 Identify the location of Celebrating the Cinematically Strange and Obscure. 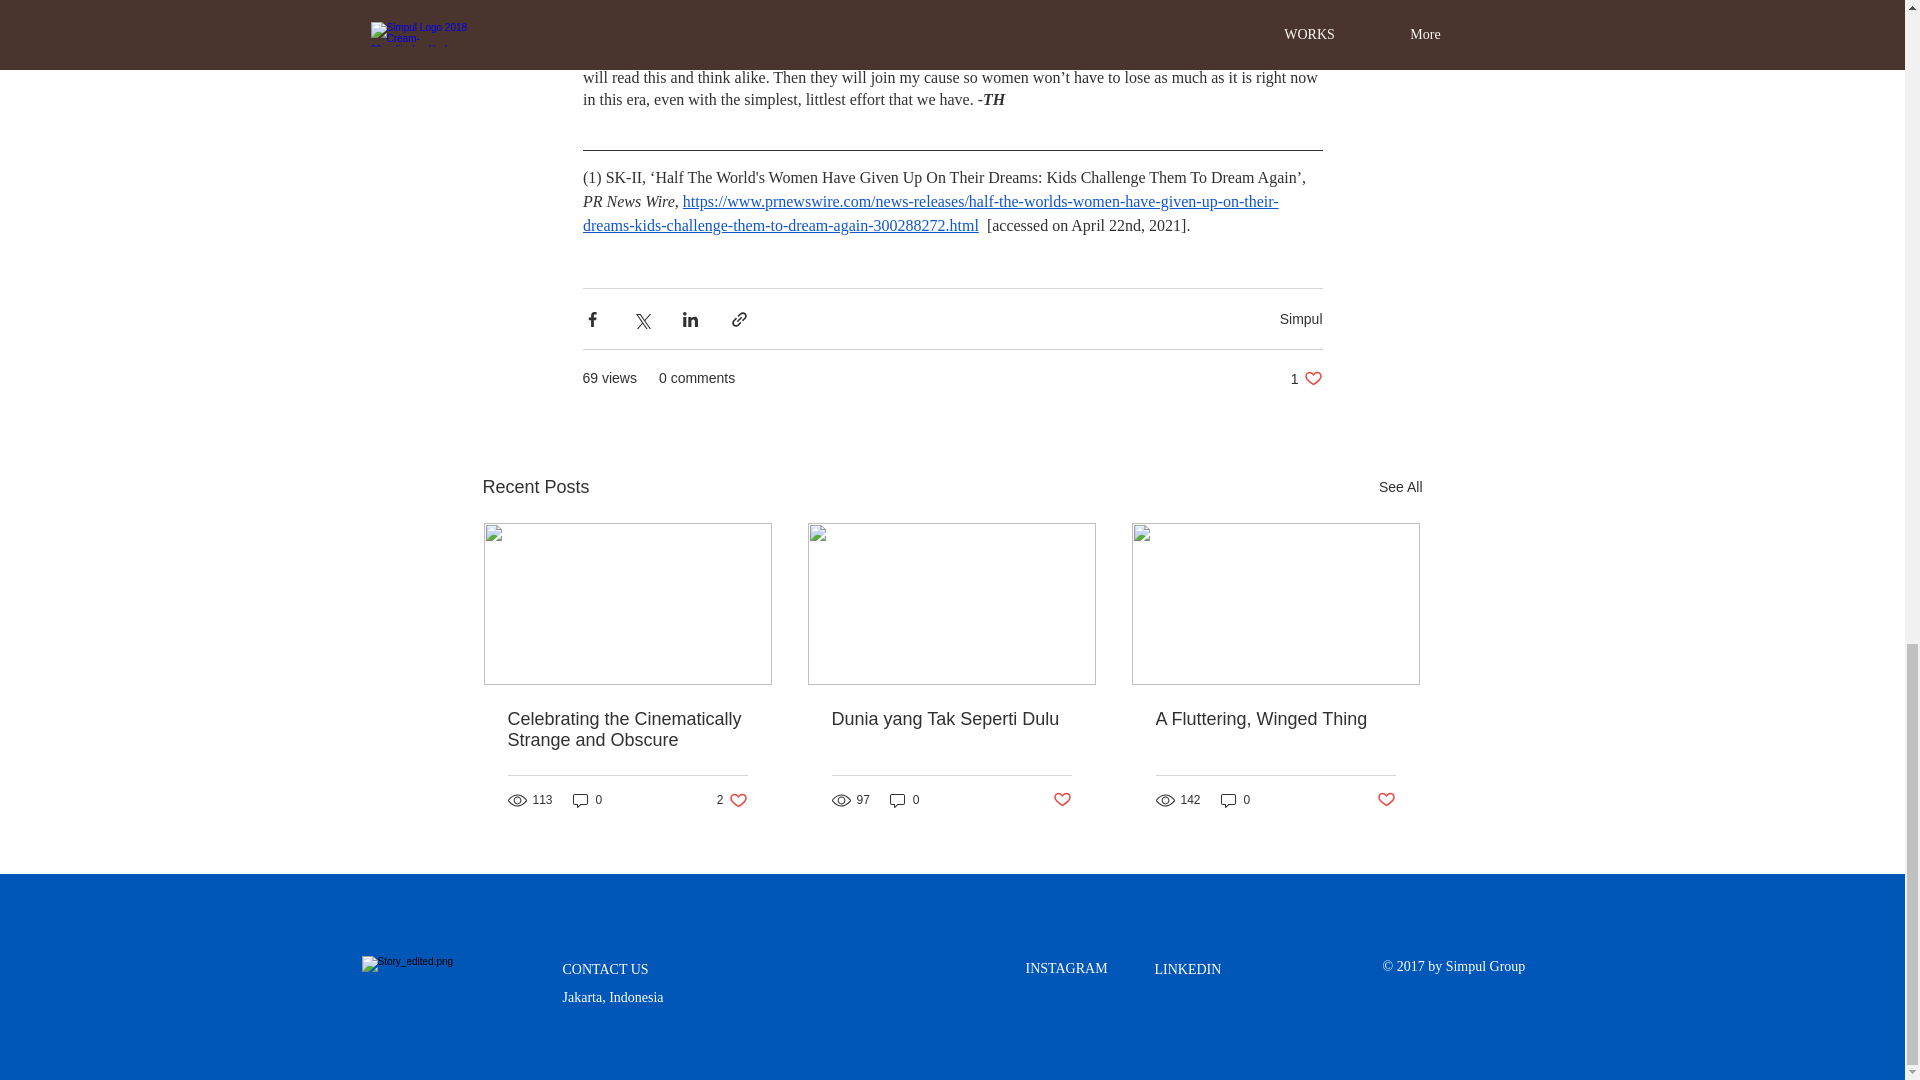
(732, 800).